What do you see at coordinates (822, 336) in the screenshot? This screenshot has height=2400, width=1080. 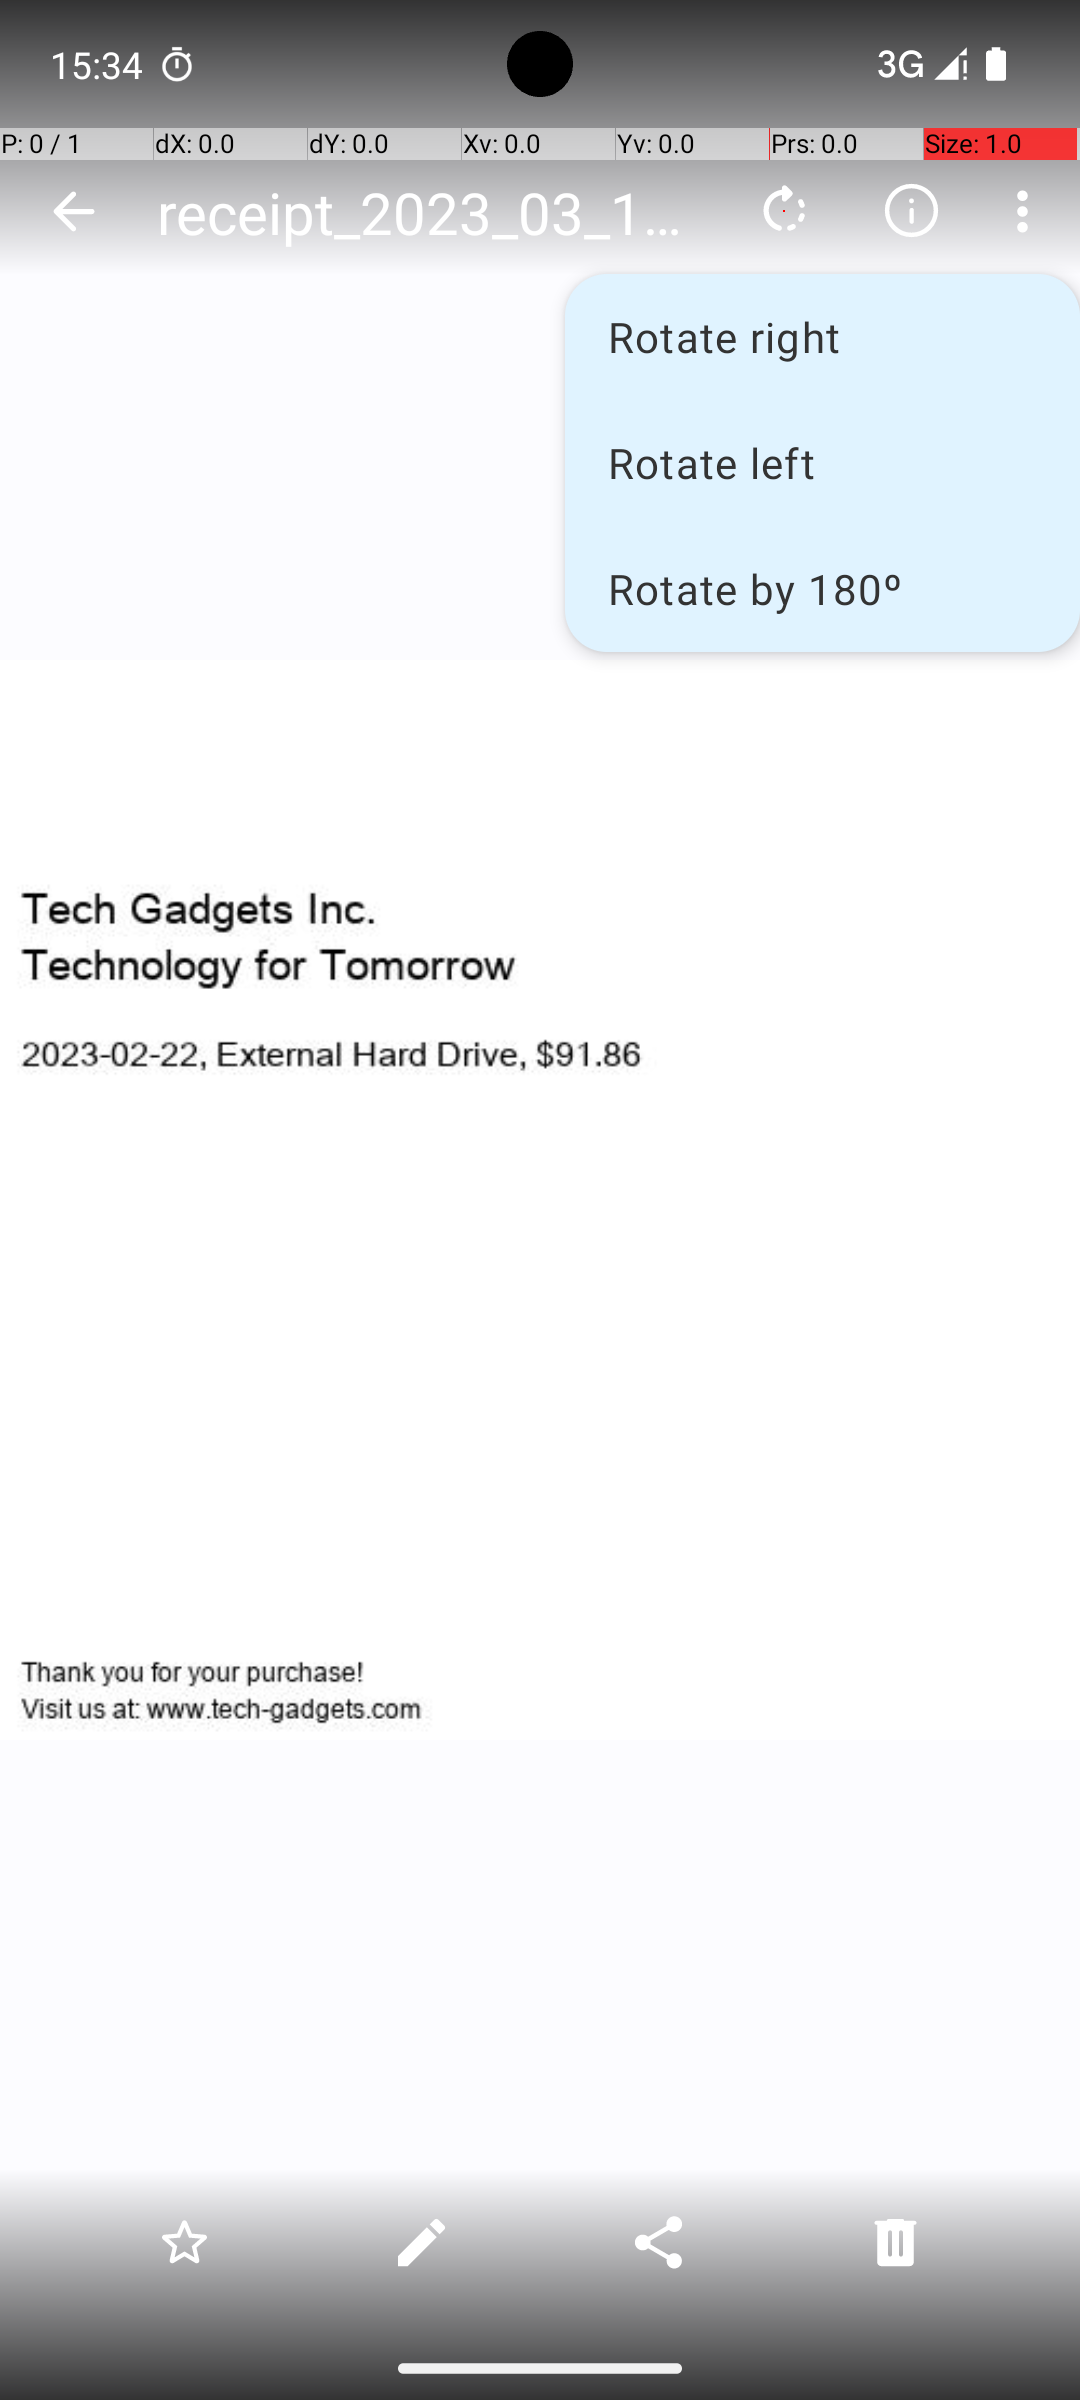 I see `Rotate right` at bounding box center [822, 336].